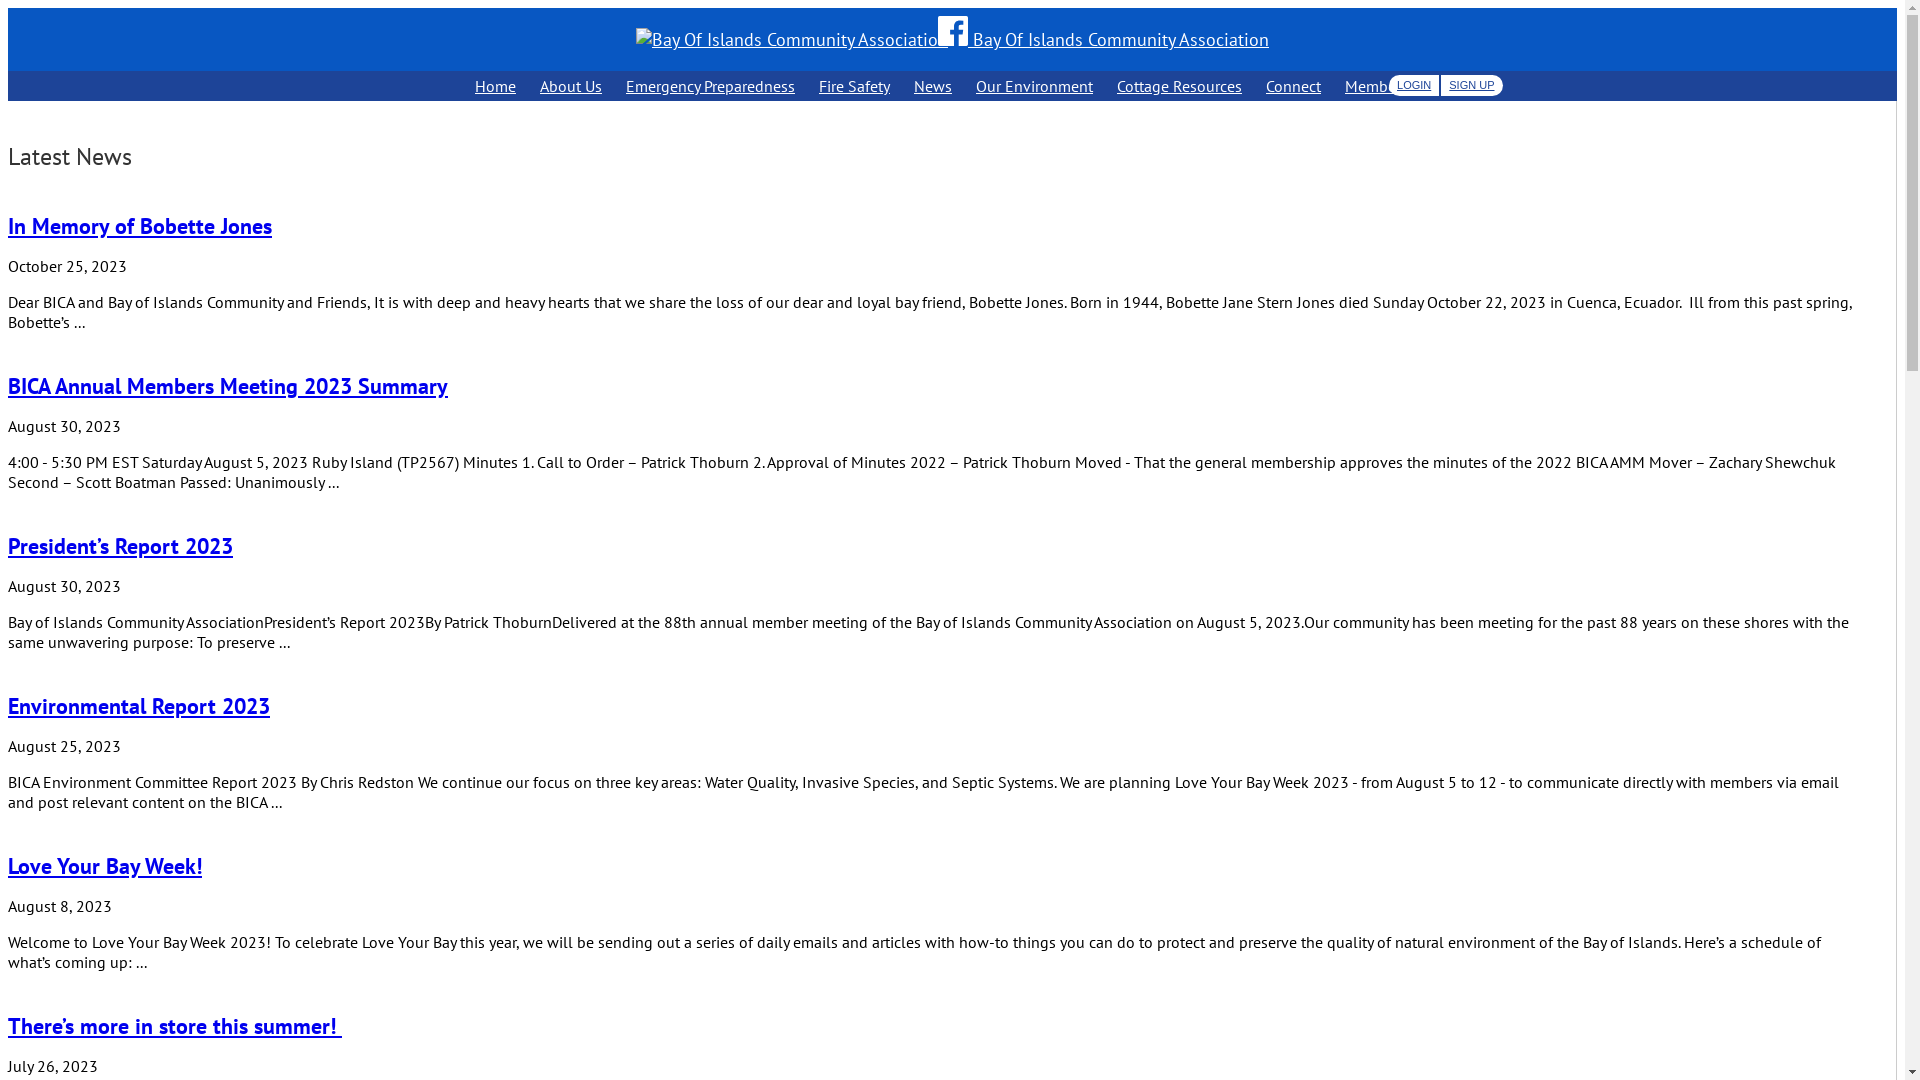 The width and height of the screenshot is (1920, 1080). What do you see at coordinates (228, 386) in the screenshot?
I see `BICA Annual Members Meeting 2023 Summary` at bounding box center [228, 386].